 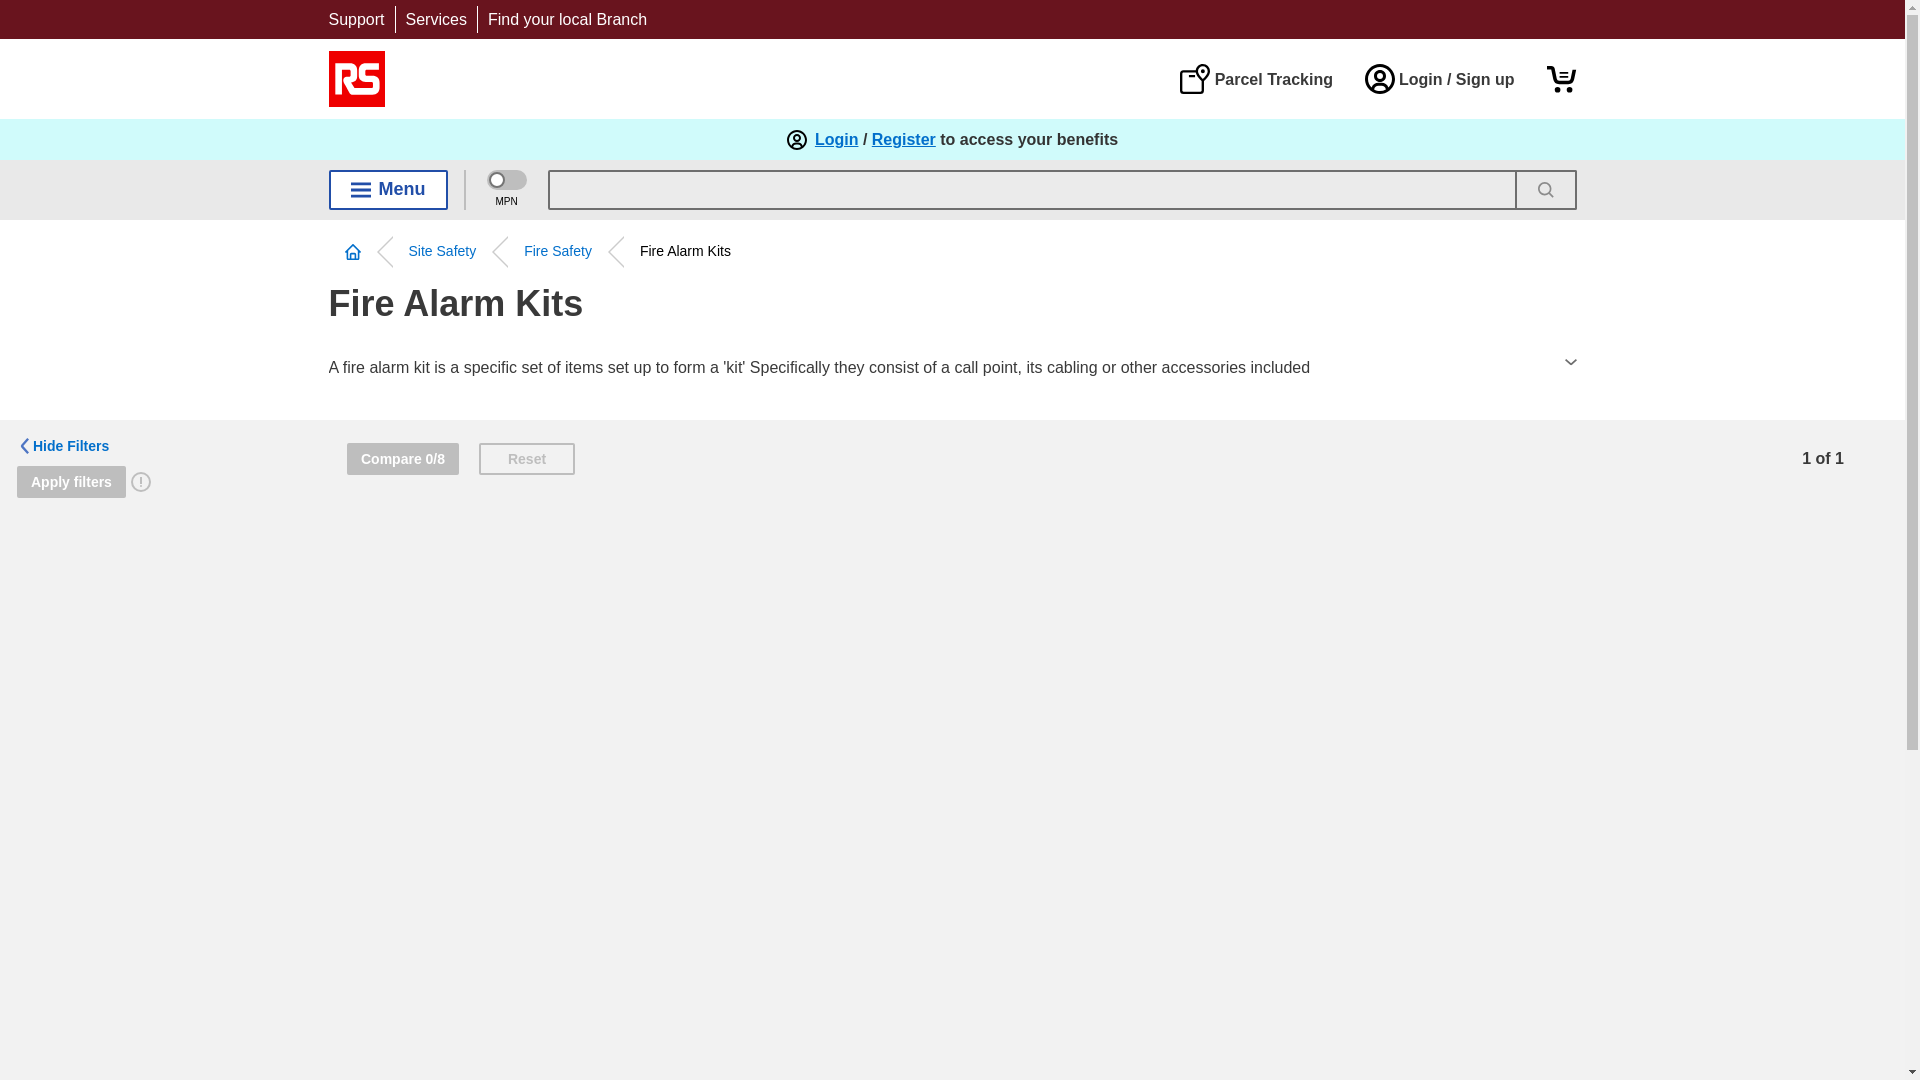 I want to click on Services, so click(x=436, y=19).